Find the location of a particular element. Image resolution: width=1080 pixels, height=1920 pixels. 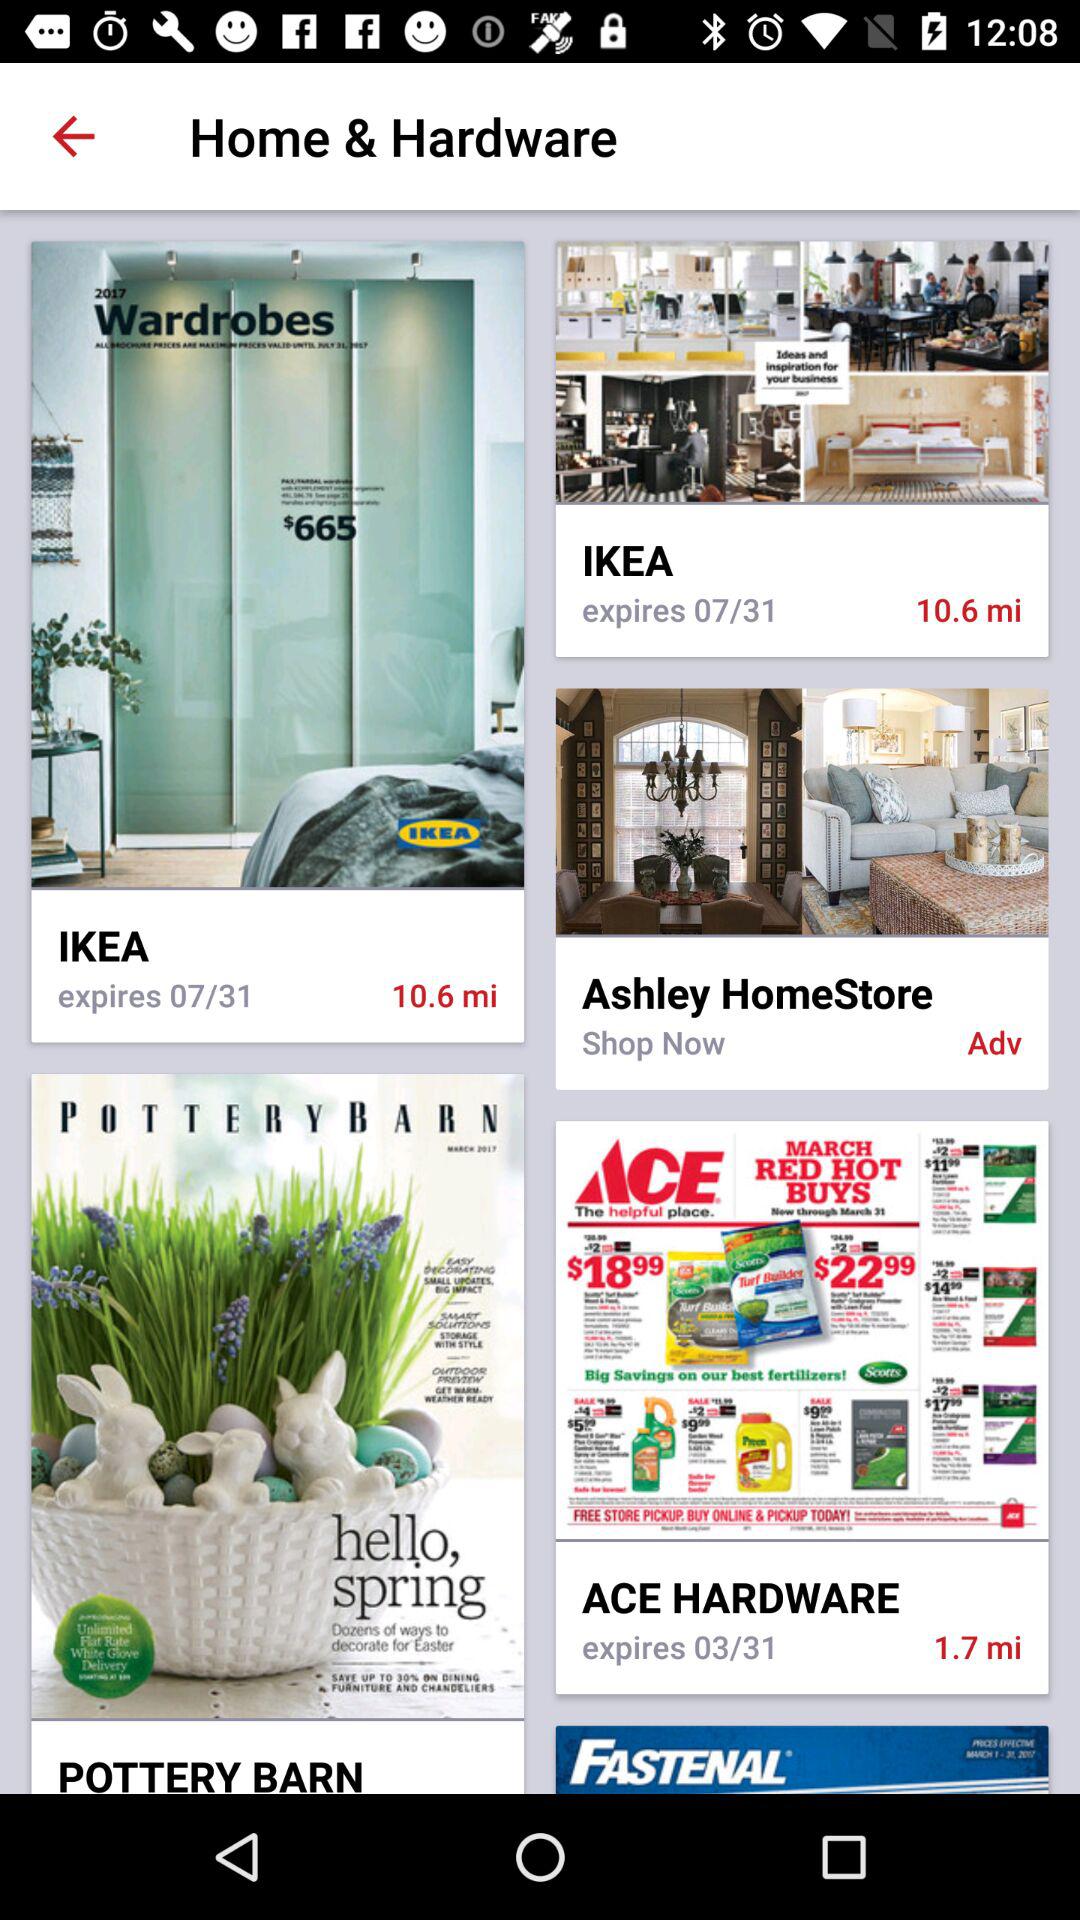

press the icon below ashley homestore is located at coordinates (761, 1054).